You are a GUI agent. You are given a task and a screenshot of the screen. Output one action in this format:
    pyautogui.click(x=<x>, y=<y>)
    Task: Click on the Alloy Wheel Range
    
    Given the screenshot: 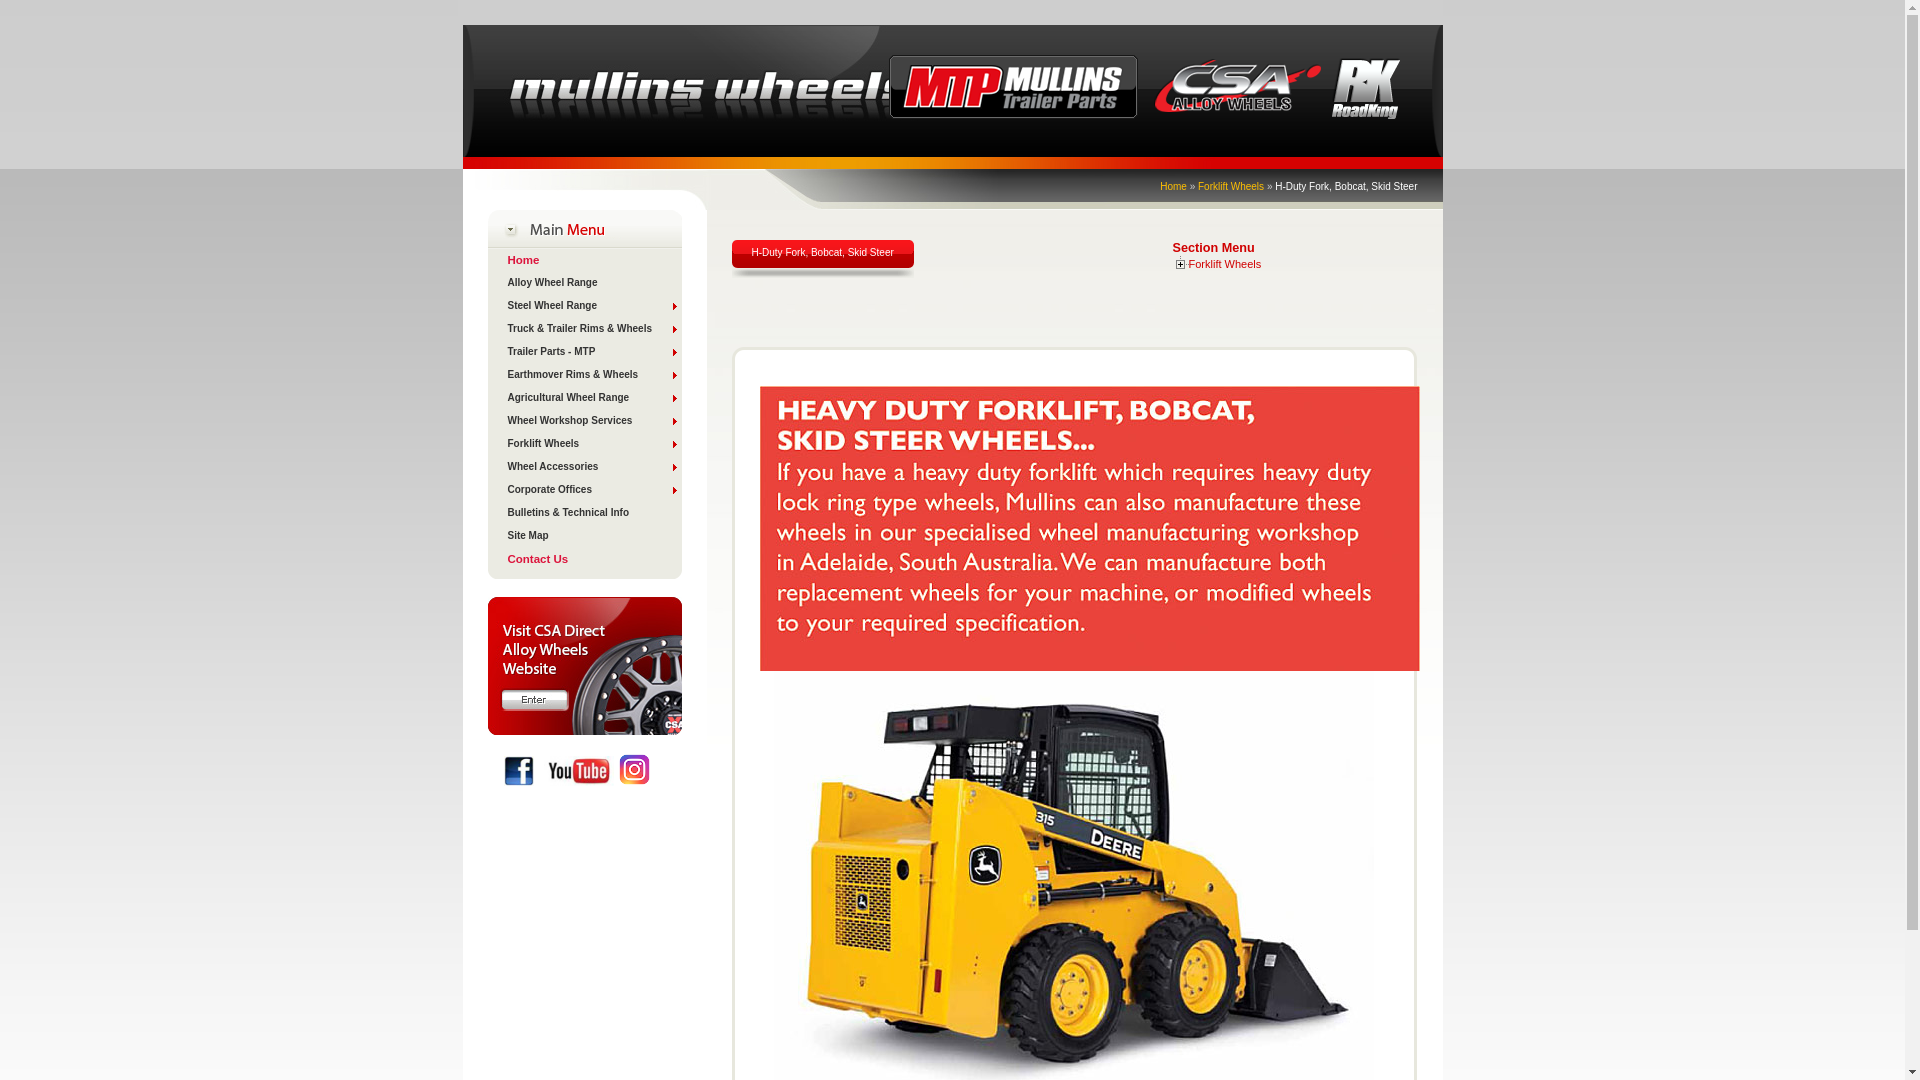 What is the action you would take?
    pyautogui.click(x=585, y=284)
    